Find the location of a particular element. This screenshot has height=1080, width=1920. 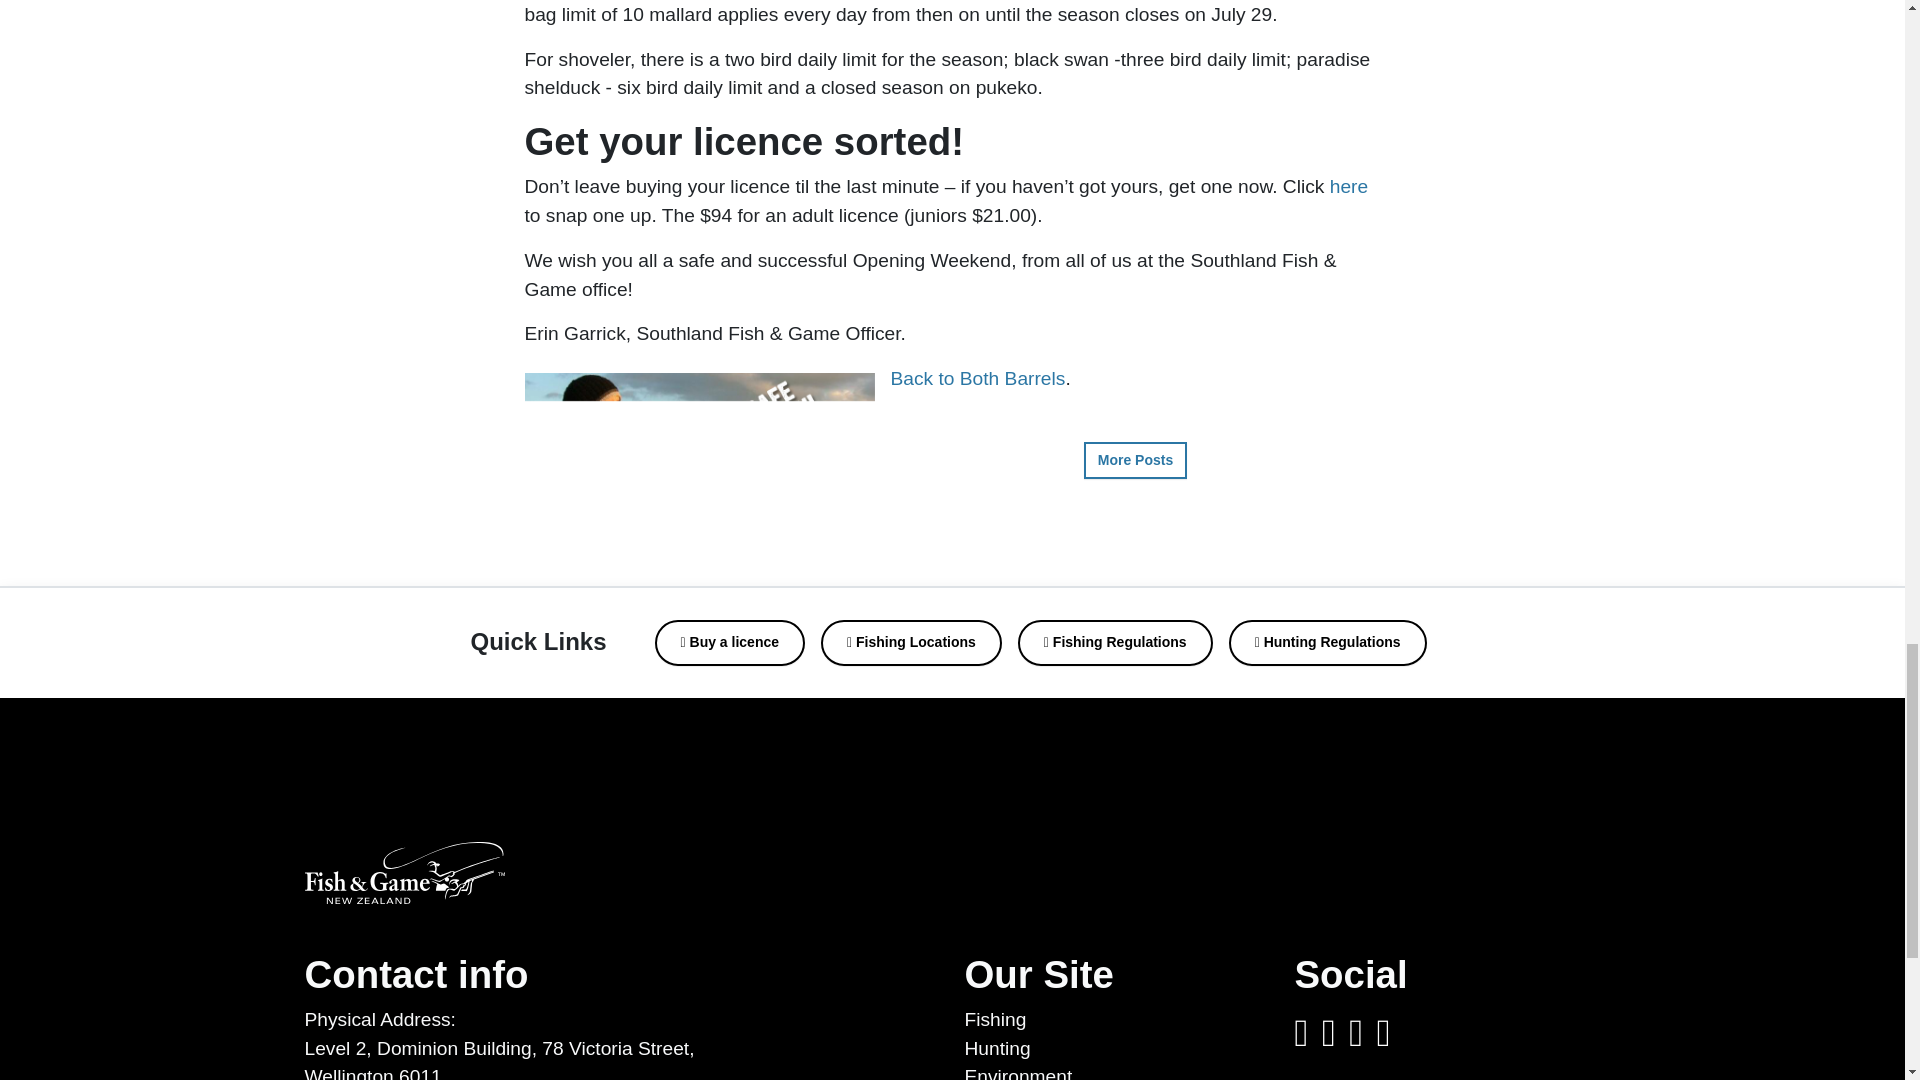

Hunting is located at coordinates (996, 1048).